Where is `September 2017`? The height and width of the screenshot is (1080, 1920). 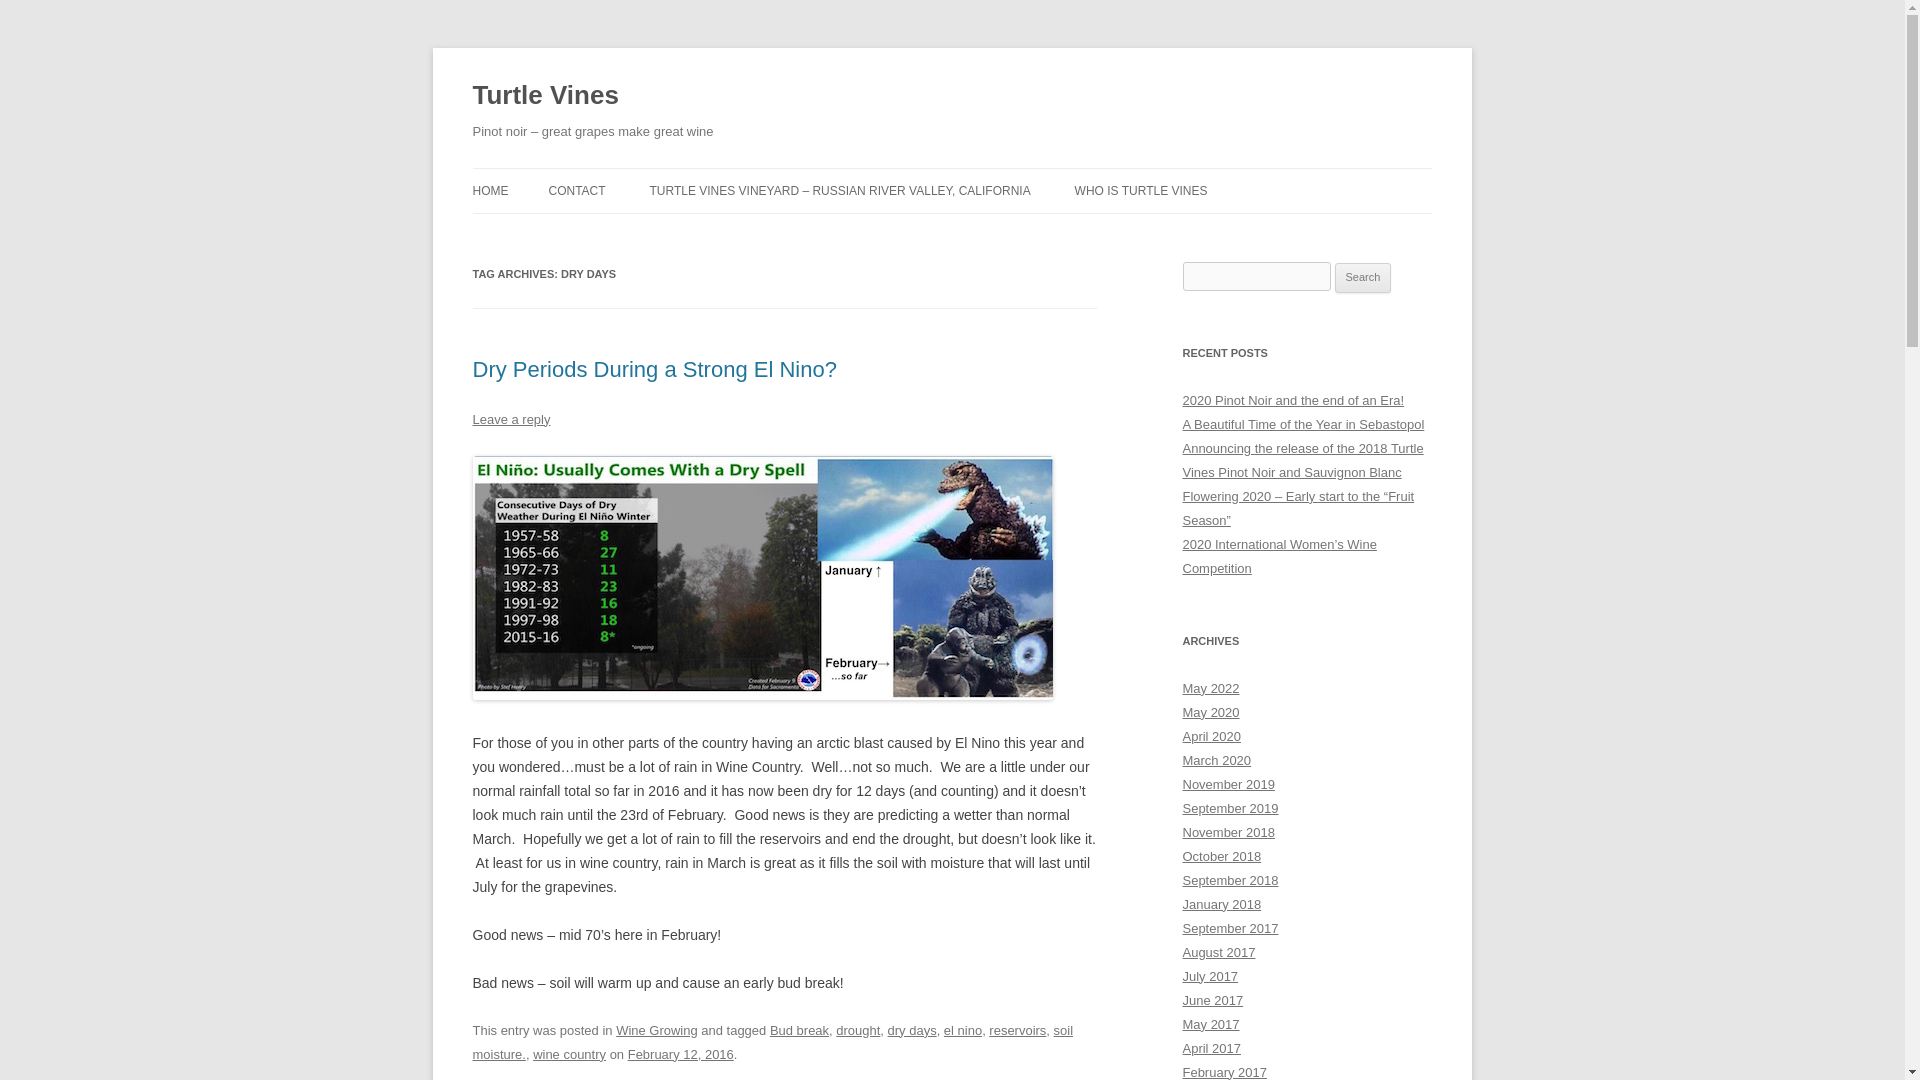 September 2017 is located at coordinates (1230, 928).